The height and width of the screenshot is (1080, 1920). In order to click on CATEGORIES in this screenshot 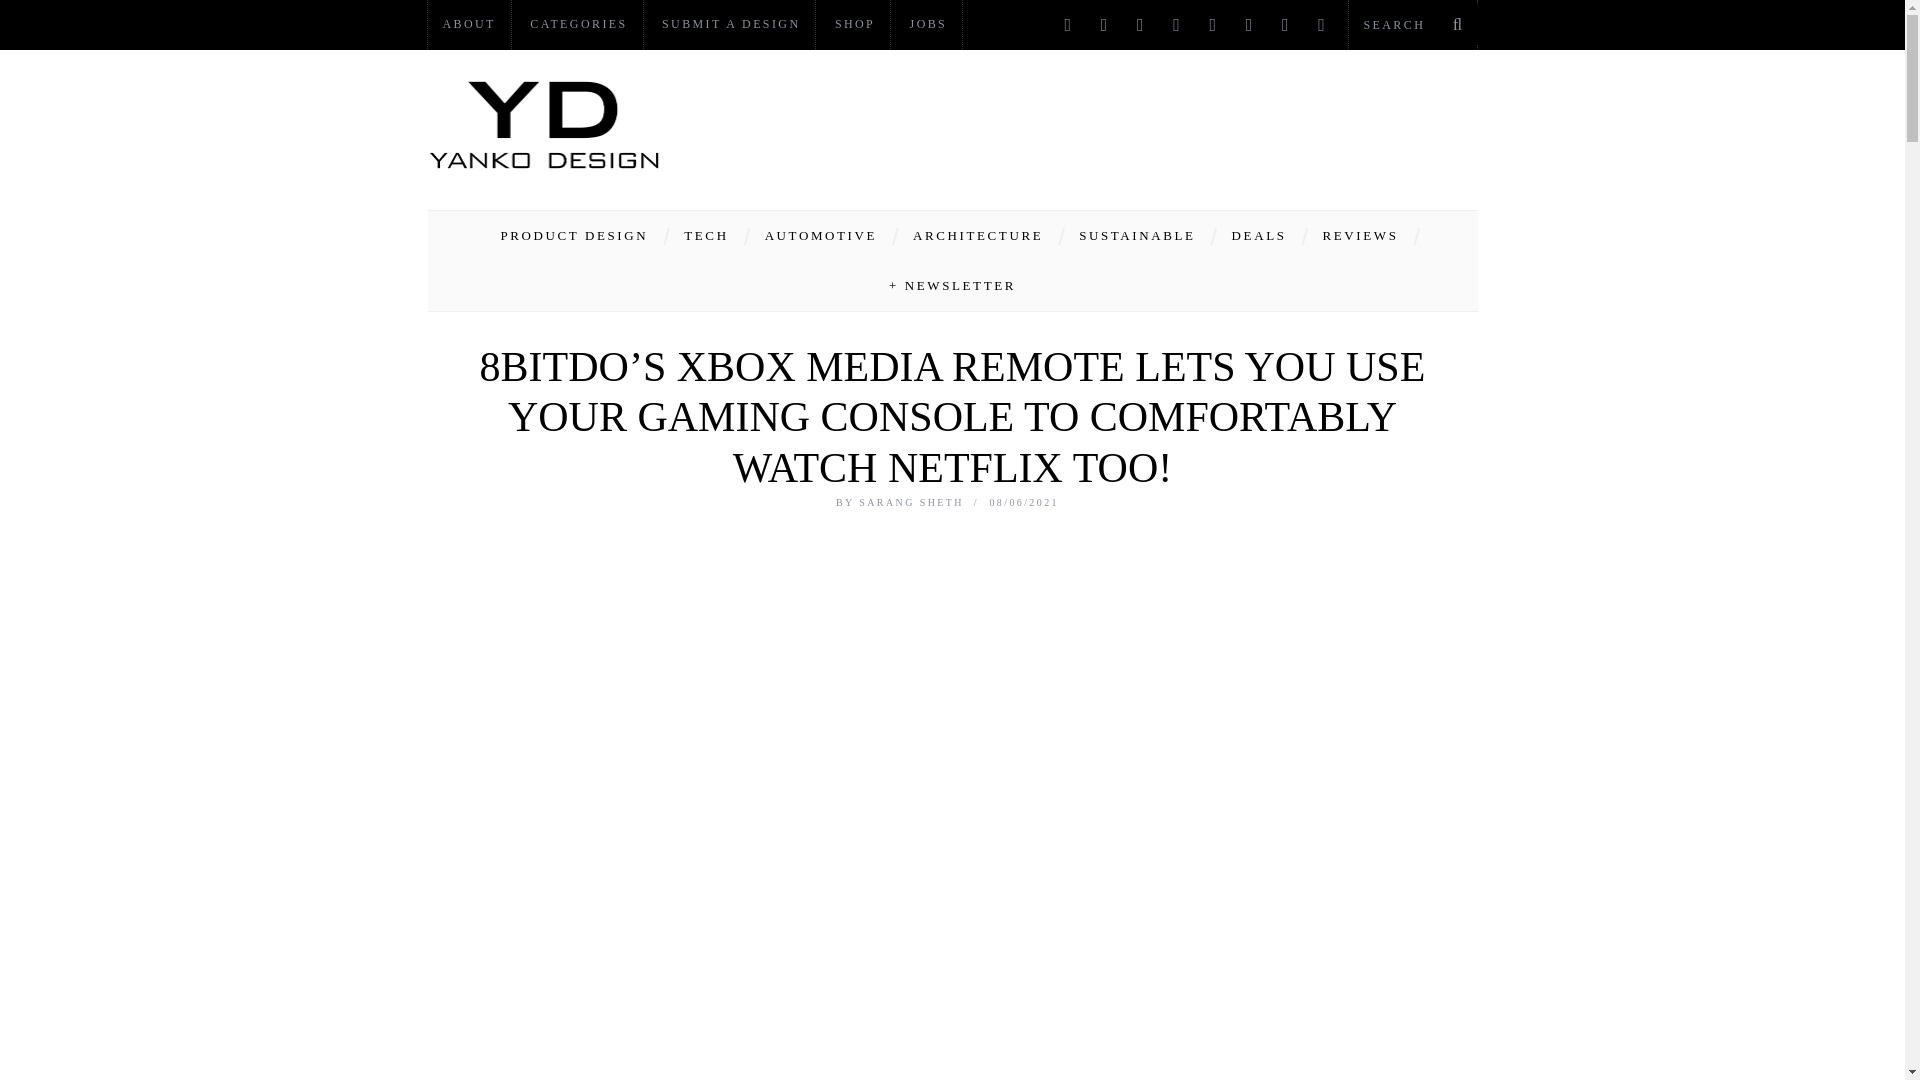, I will do `click(578, 24)`.